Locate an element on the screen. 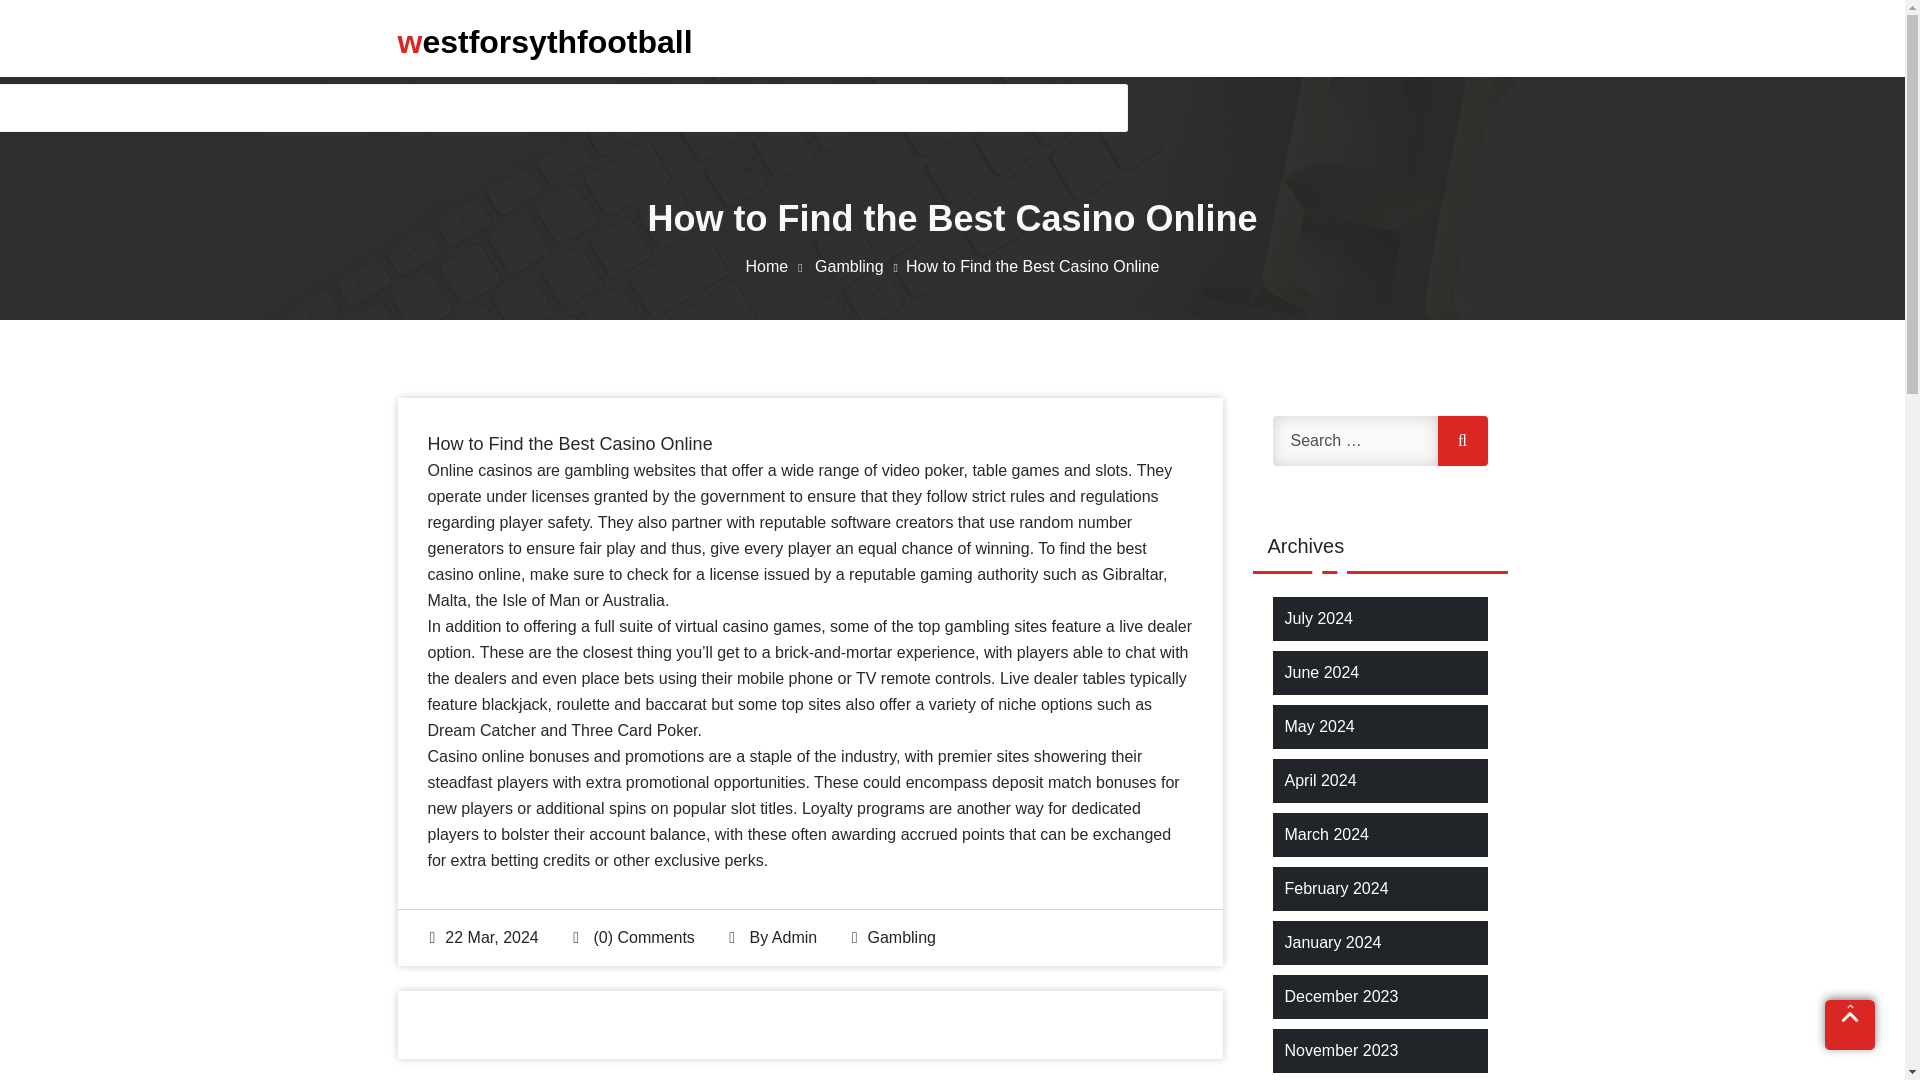 The width and height of the screenshot is (1920, 1080). February 2024 is located at coordinates (1336, 888).